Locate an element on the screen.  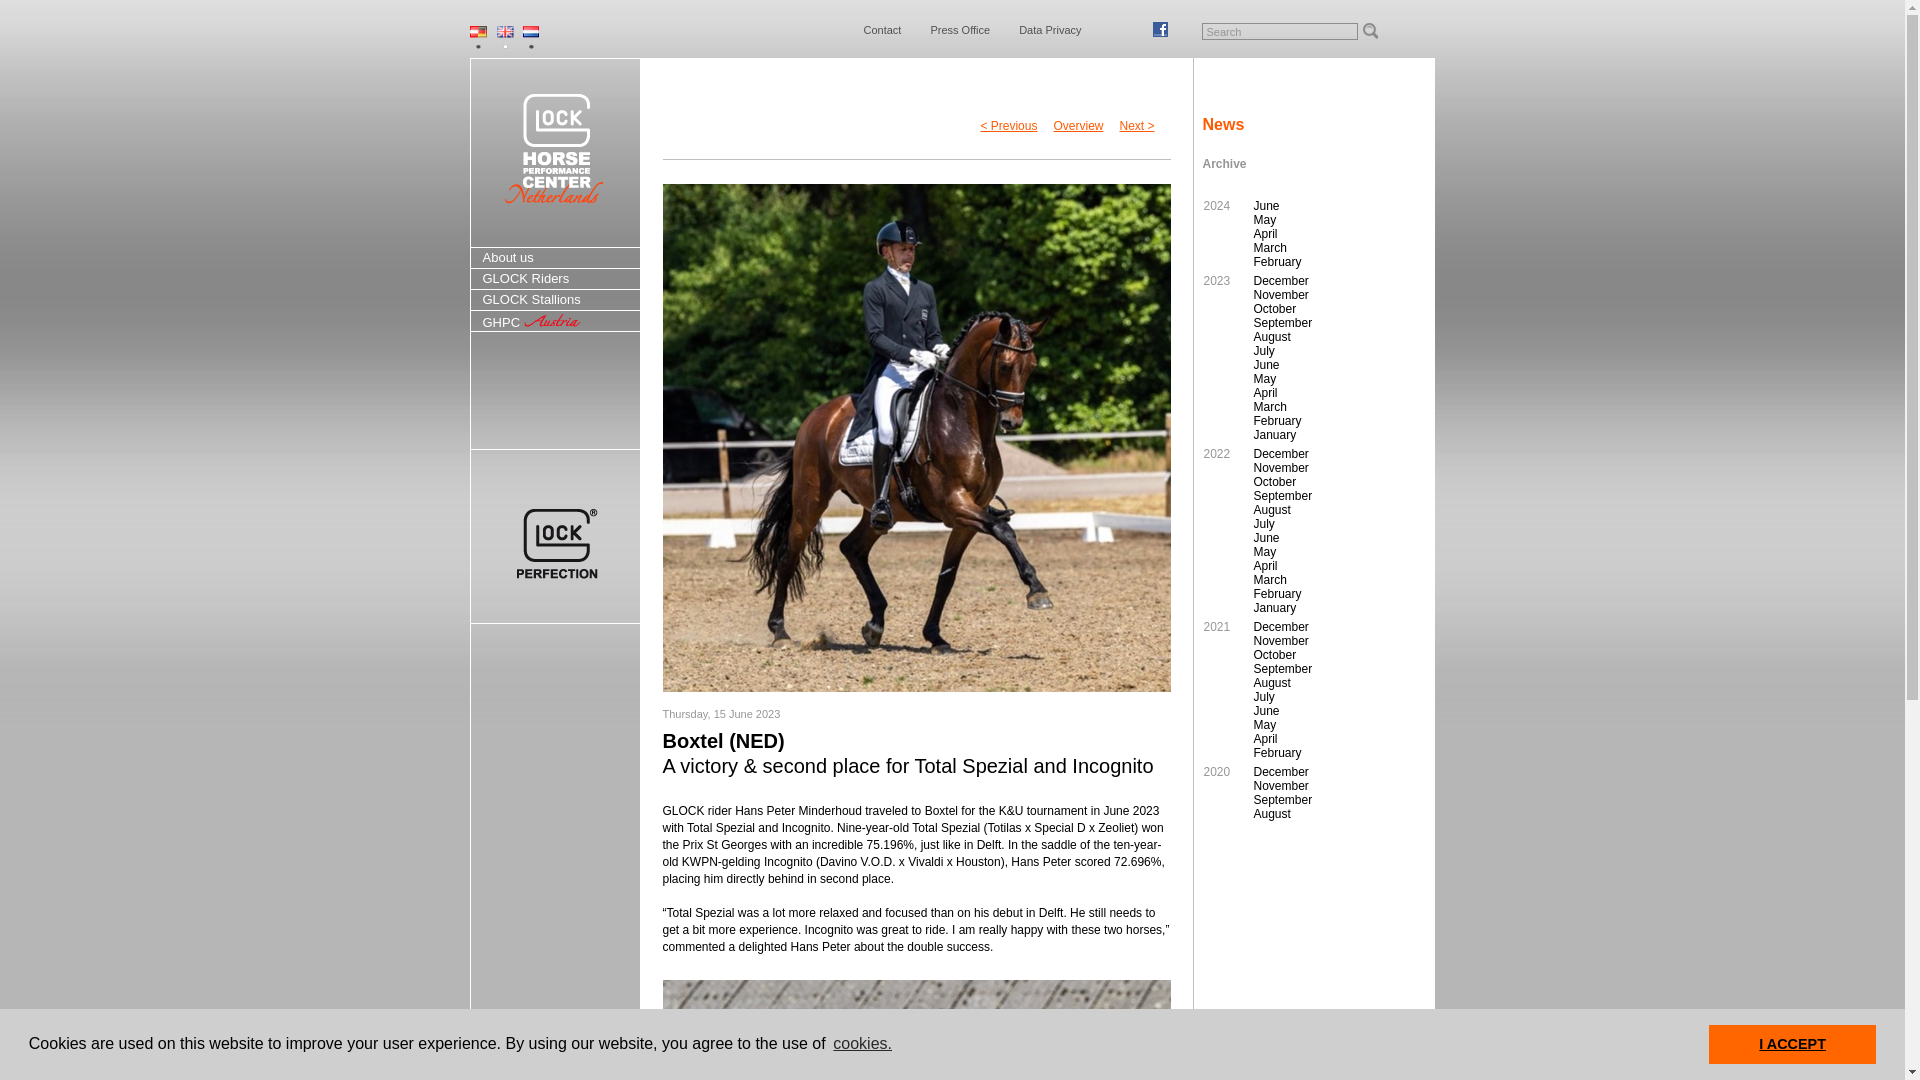
March is located at coordinates (1328, 247).